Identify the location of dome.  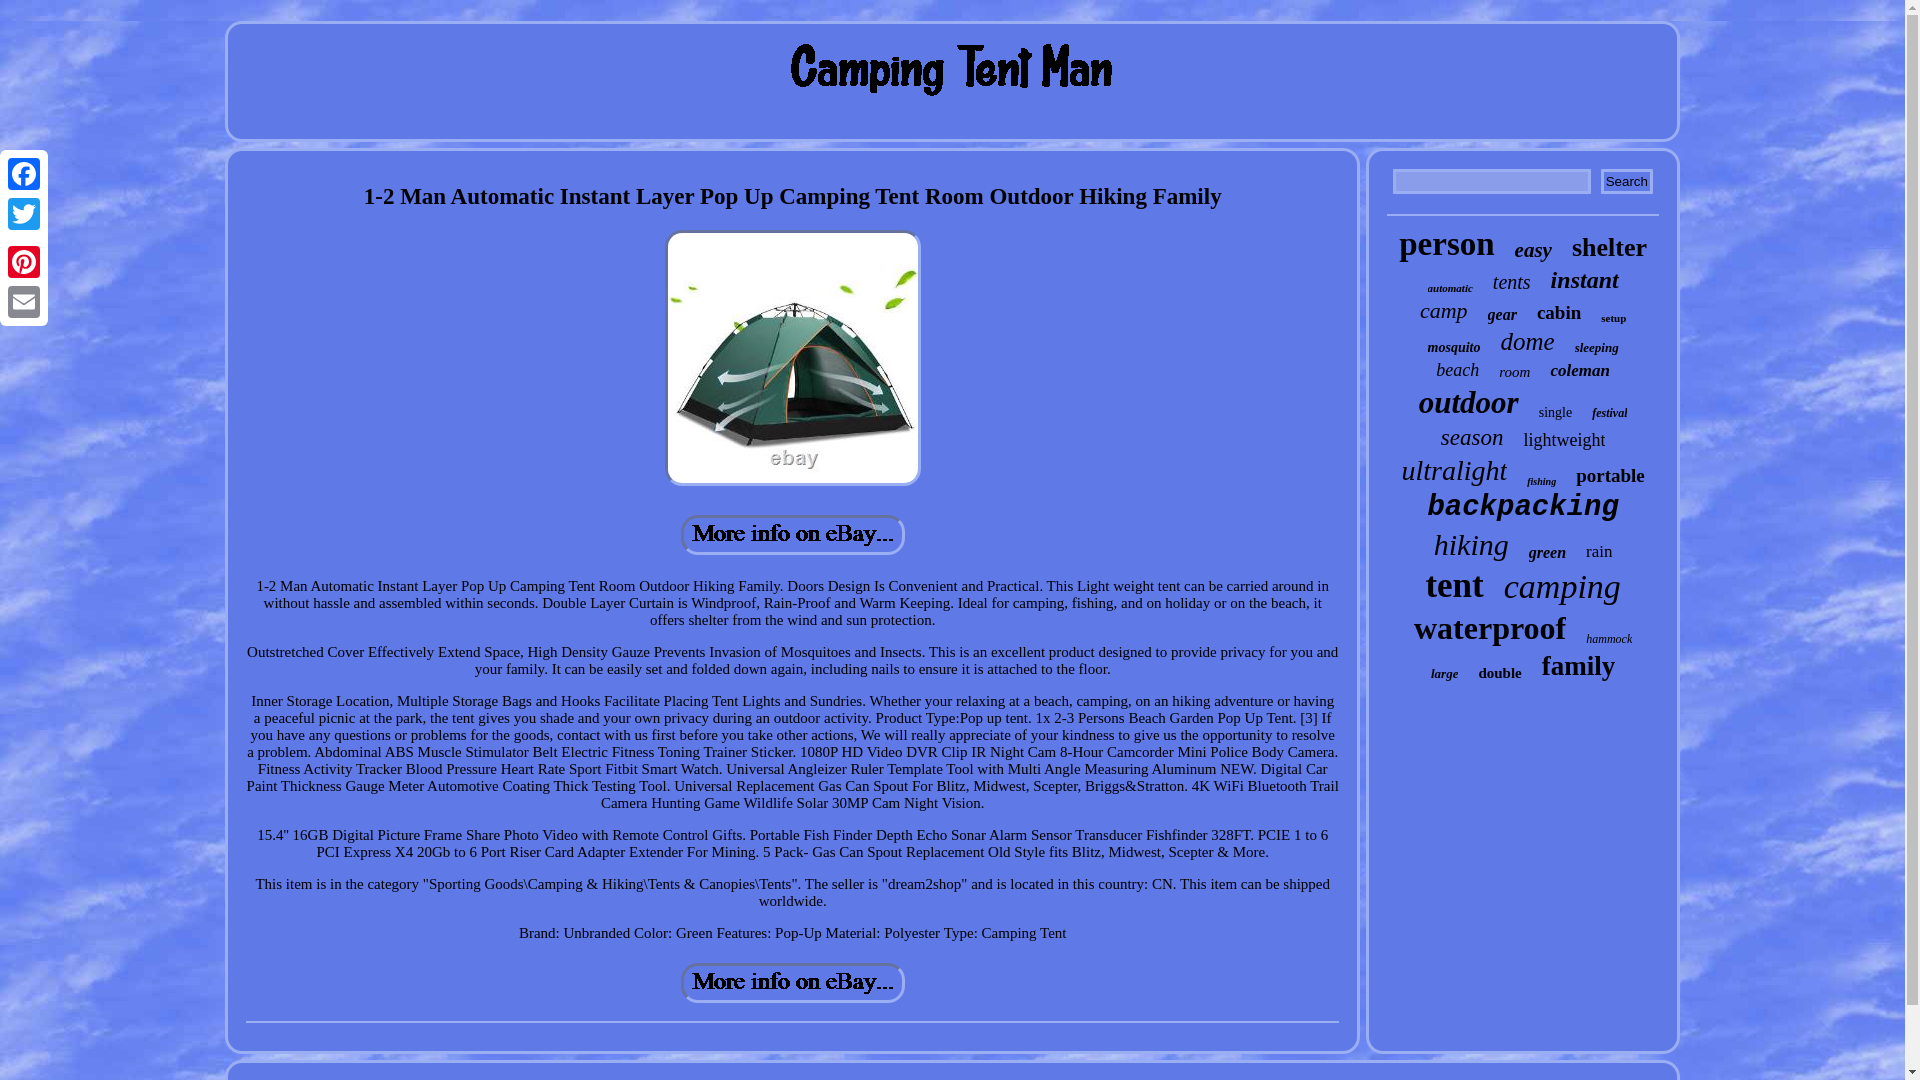
(1526, 342).